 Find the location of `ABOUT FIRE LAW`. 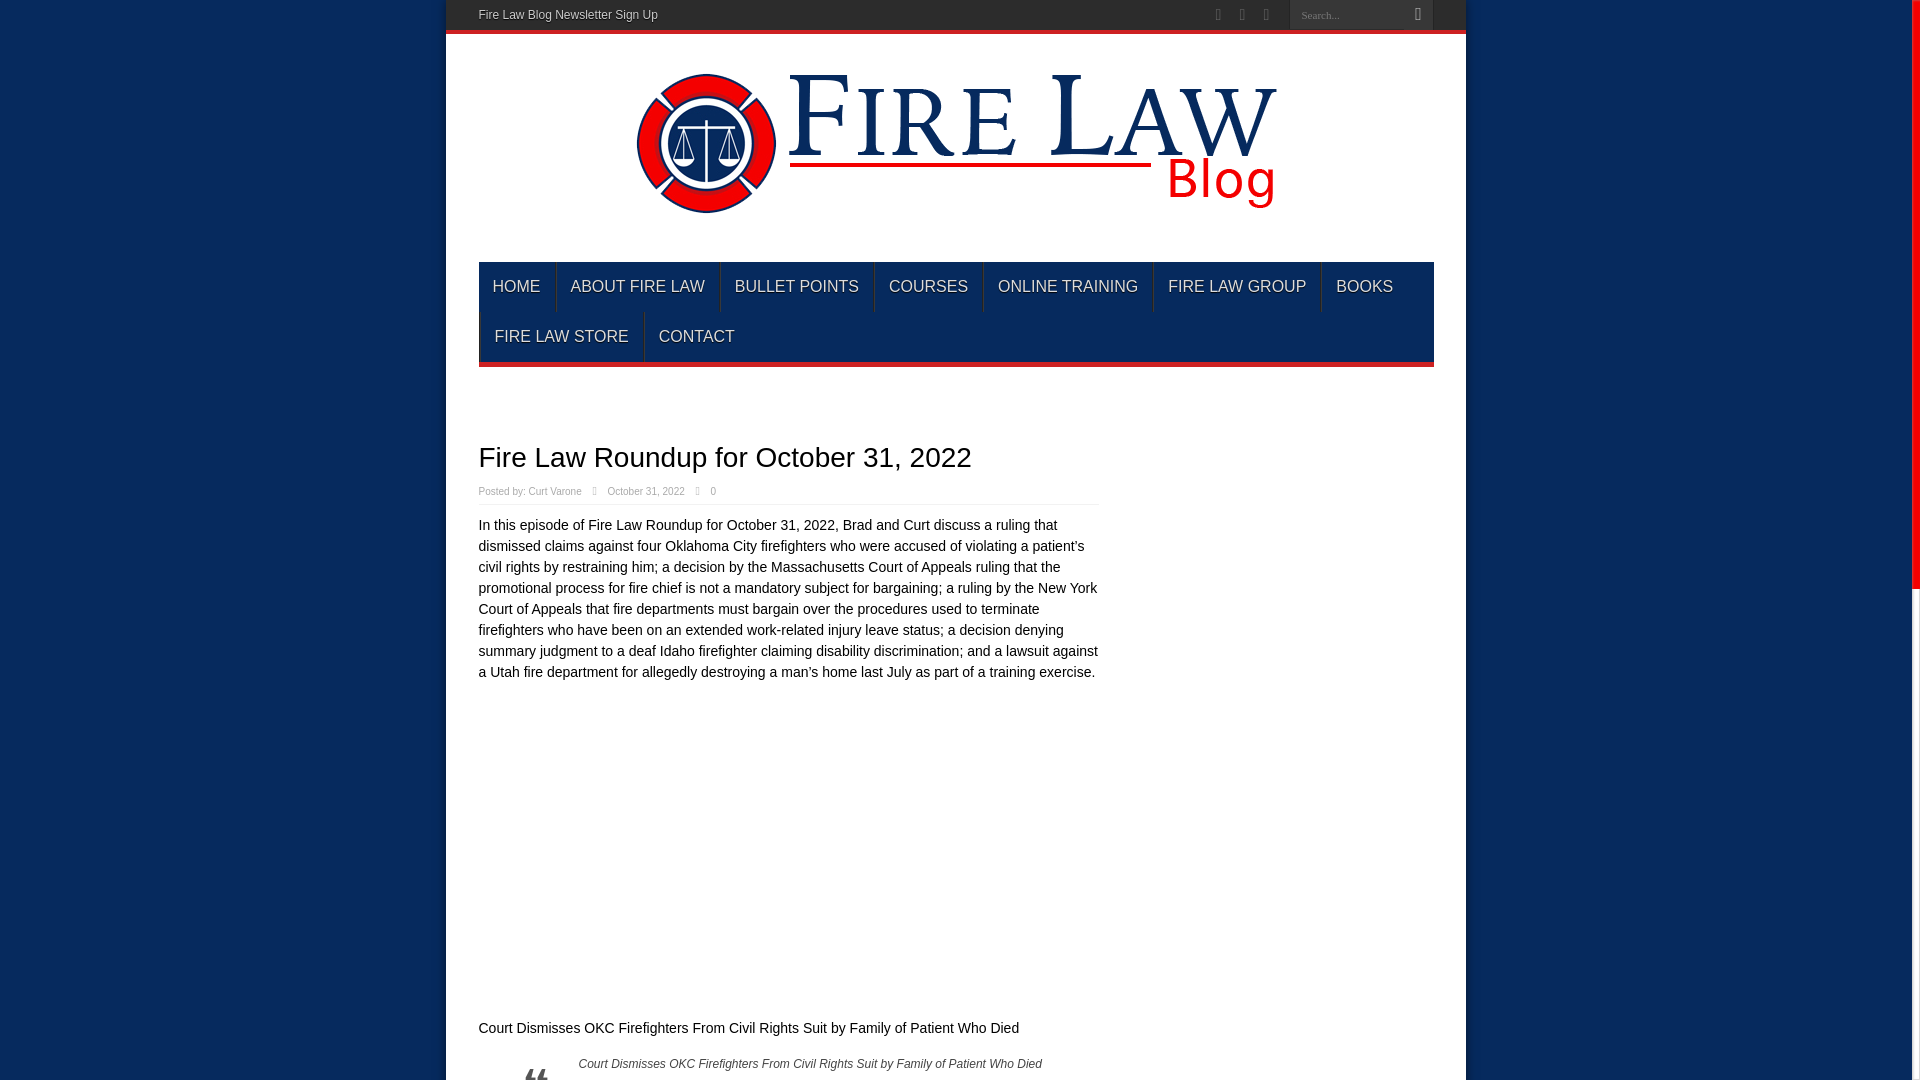

ABOUT FIRE LAW is located at coordinates (637, 287).